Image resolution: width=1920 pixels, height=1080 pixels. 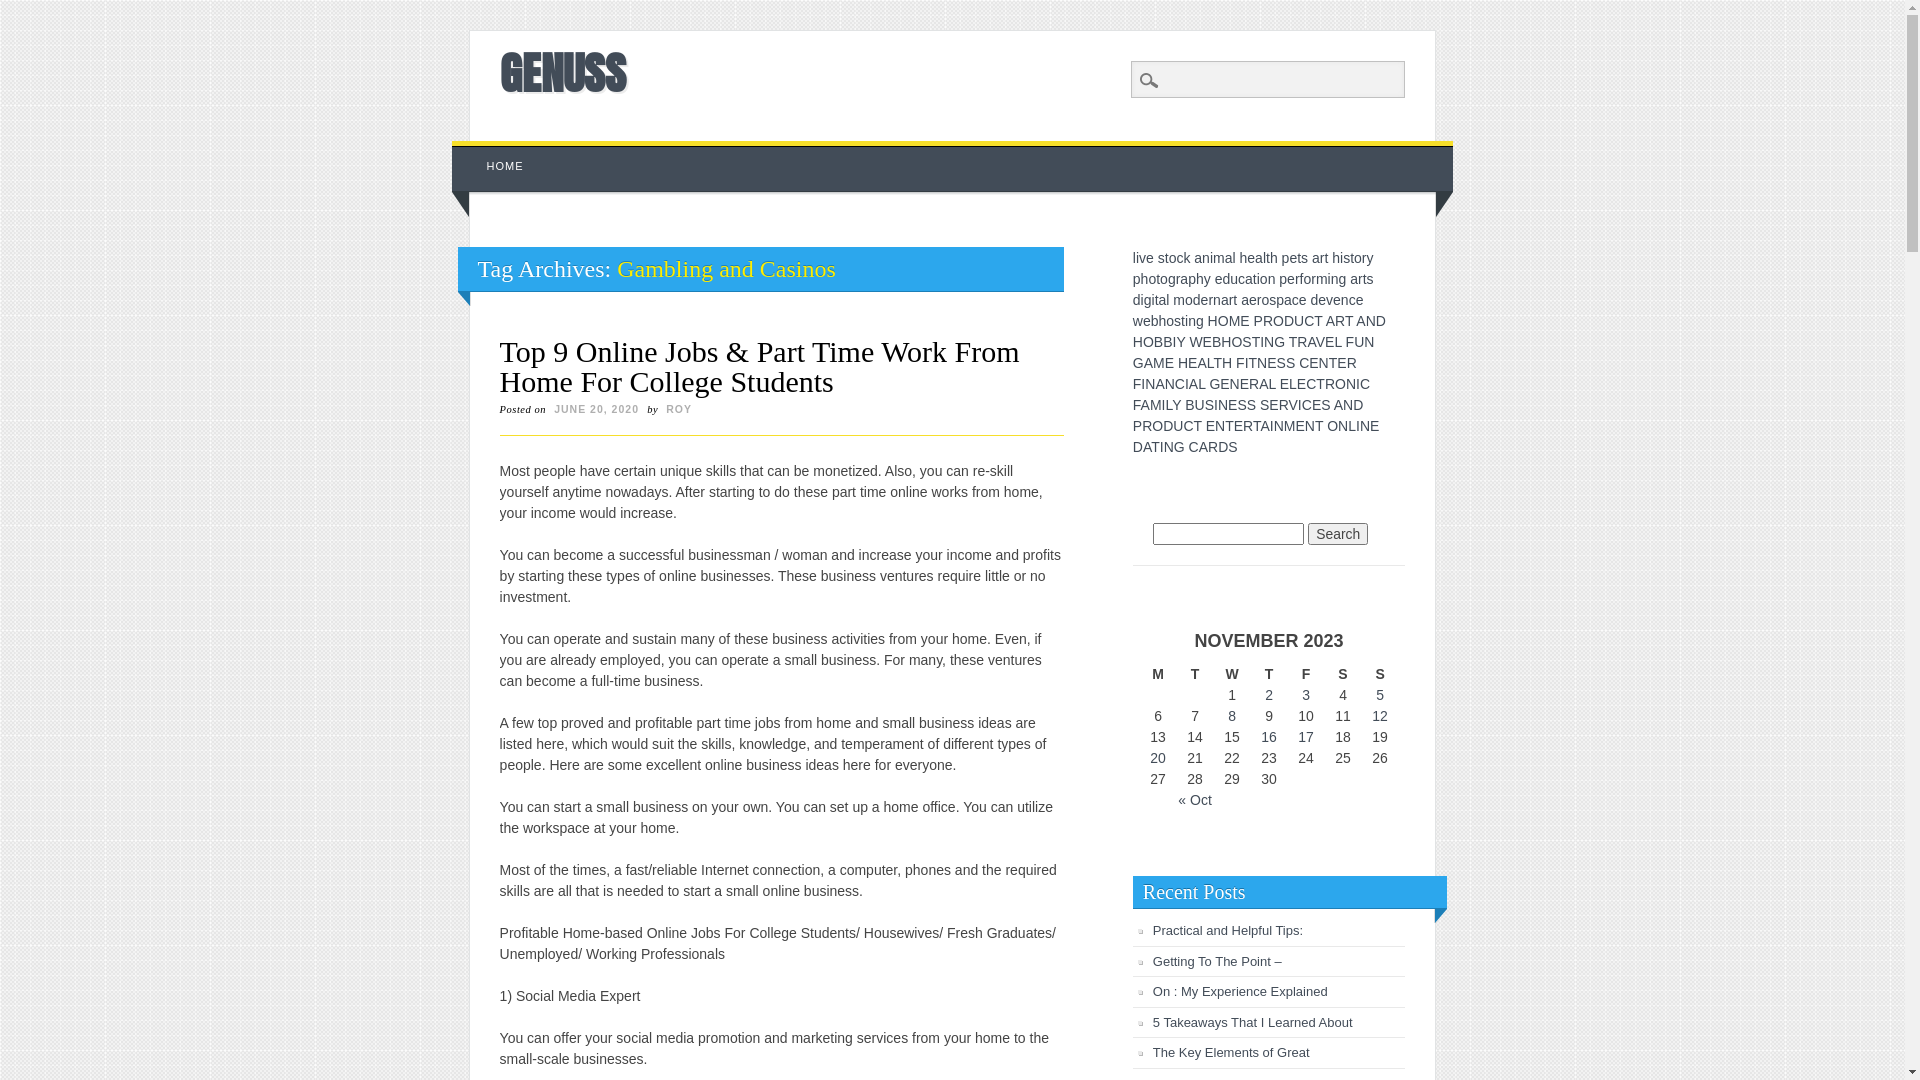 What do you see at coordinates (1194, 447) in the screenshot?
I see `C` at bounding box center [1194, 447].